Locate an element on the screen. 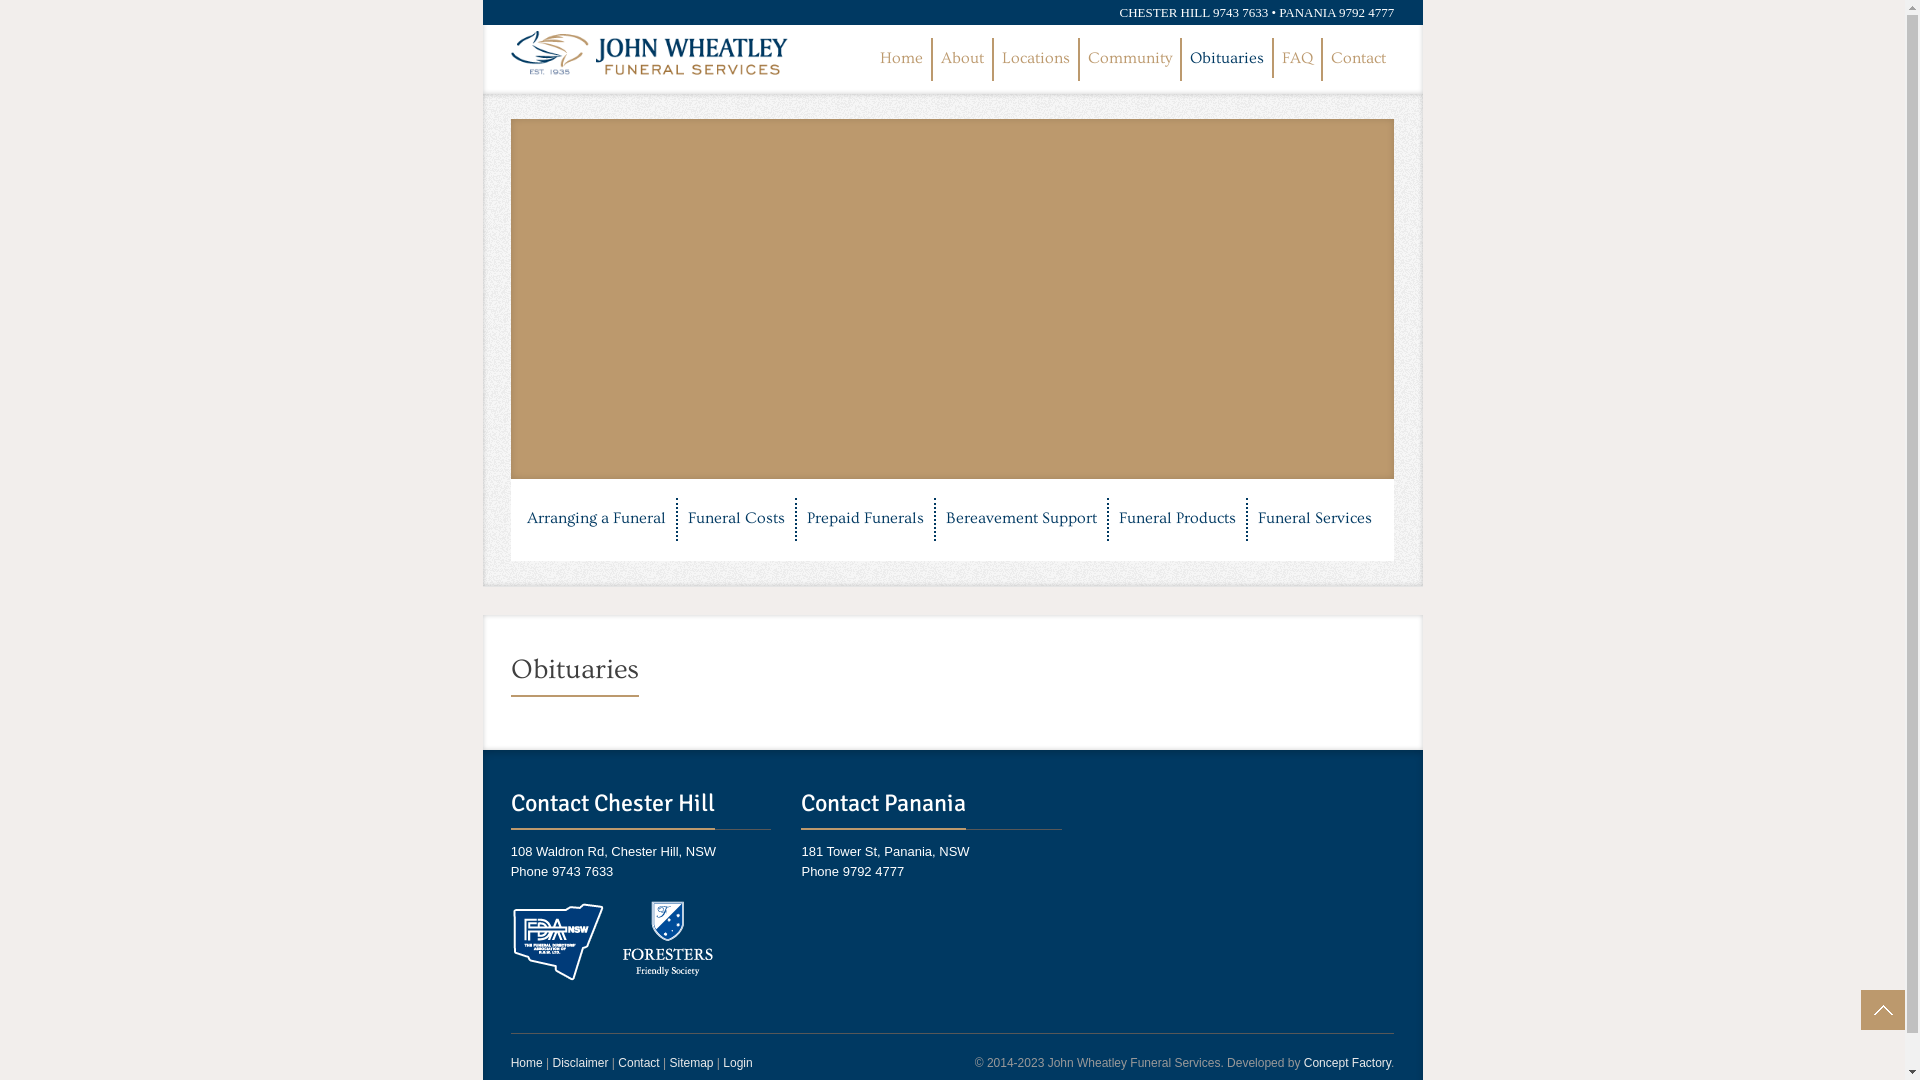 The height and width of the screenshot is (1080, 1920). Contact is located at coordinates (638, 1063).